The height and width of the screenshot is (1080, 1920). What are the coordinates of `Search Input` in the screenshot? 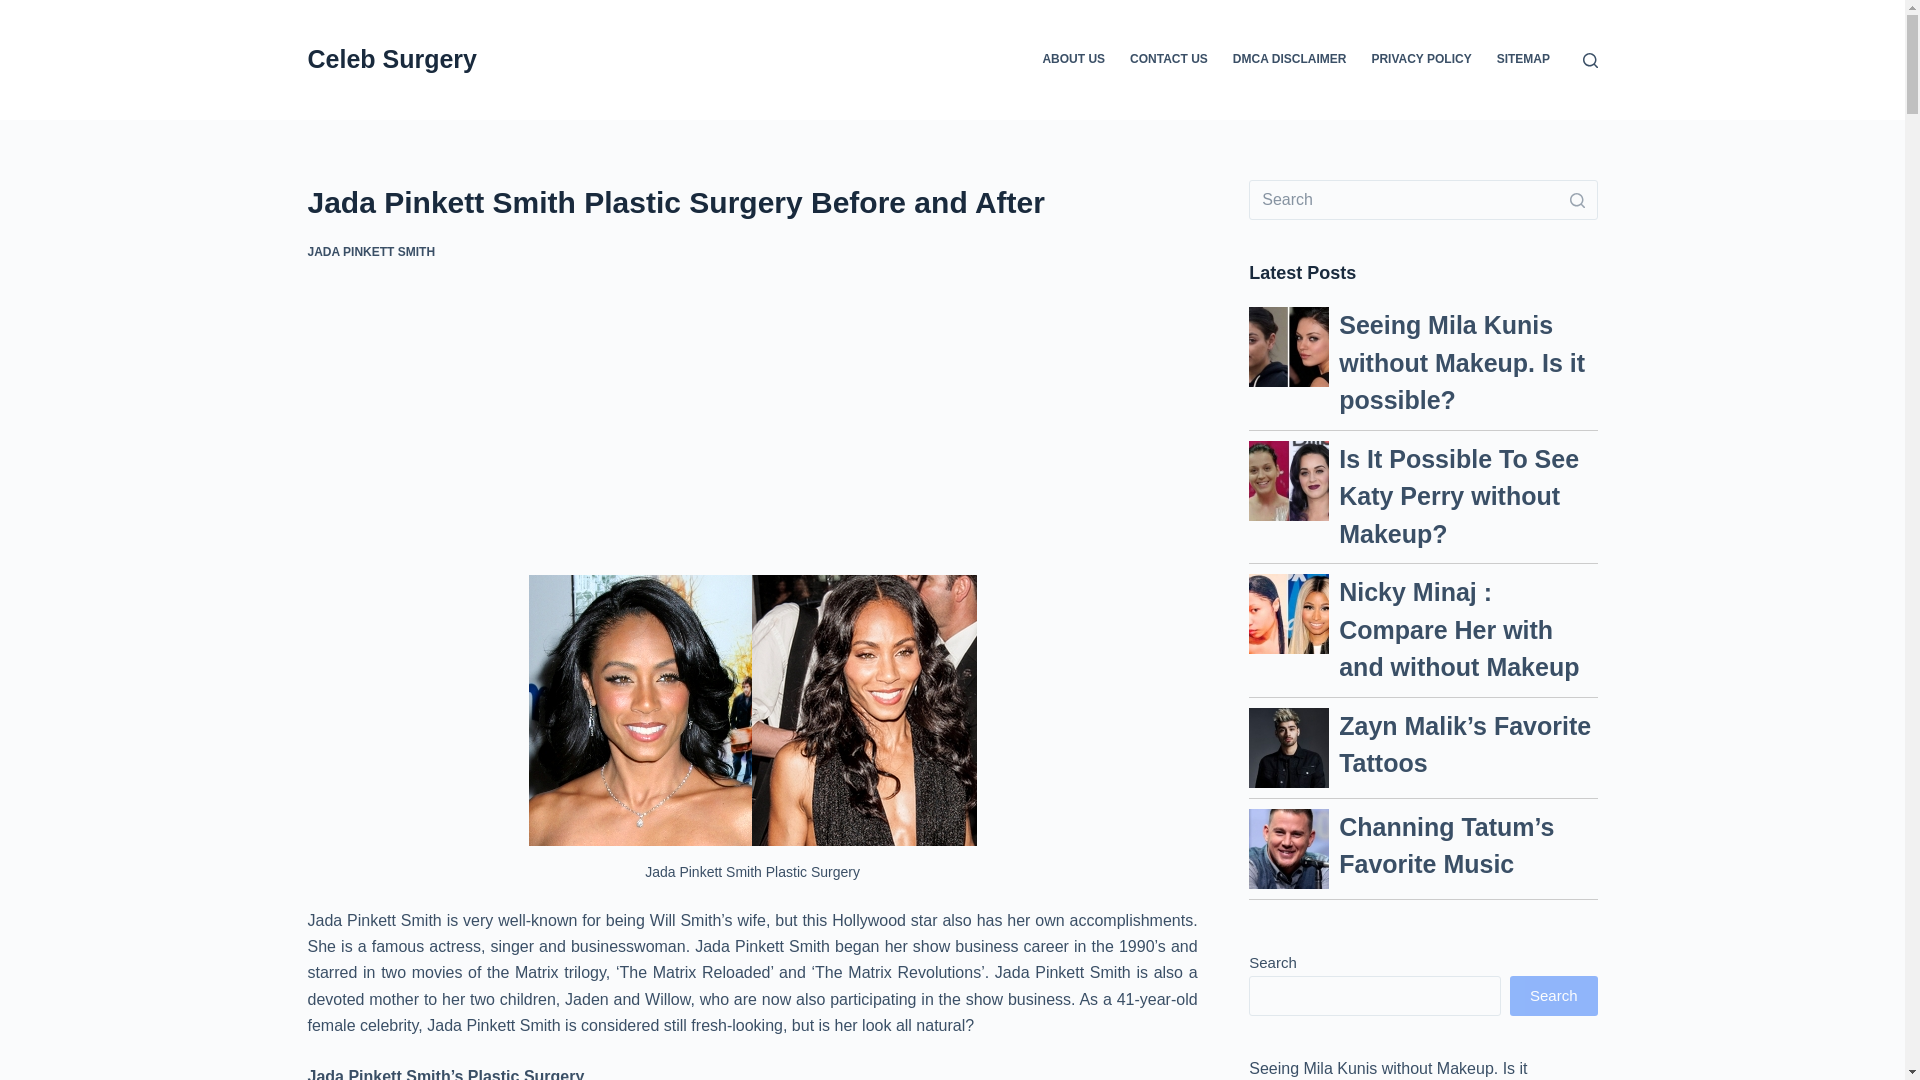 It's located at (1423, 200).